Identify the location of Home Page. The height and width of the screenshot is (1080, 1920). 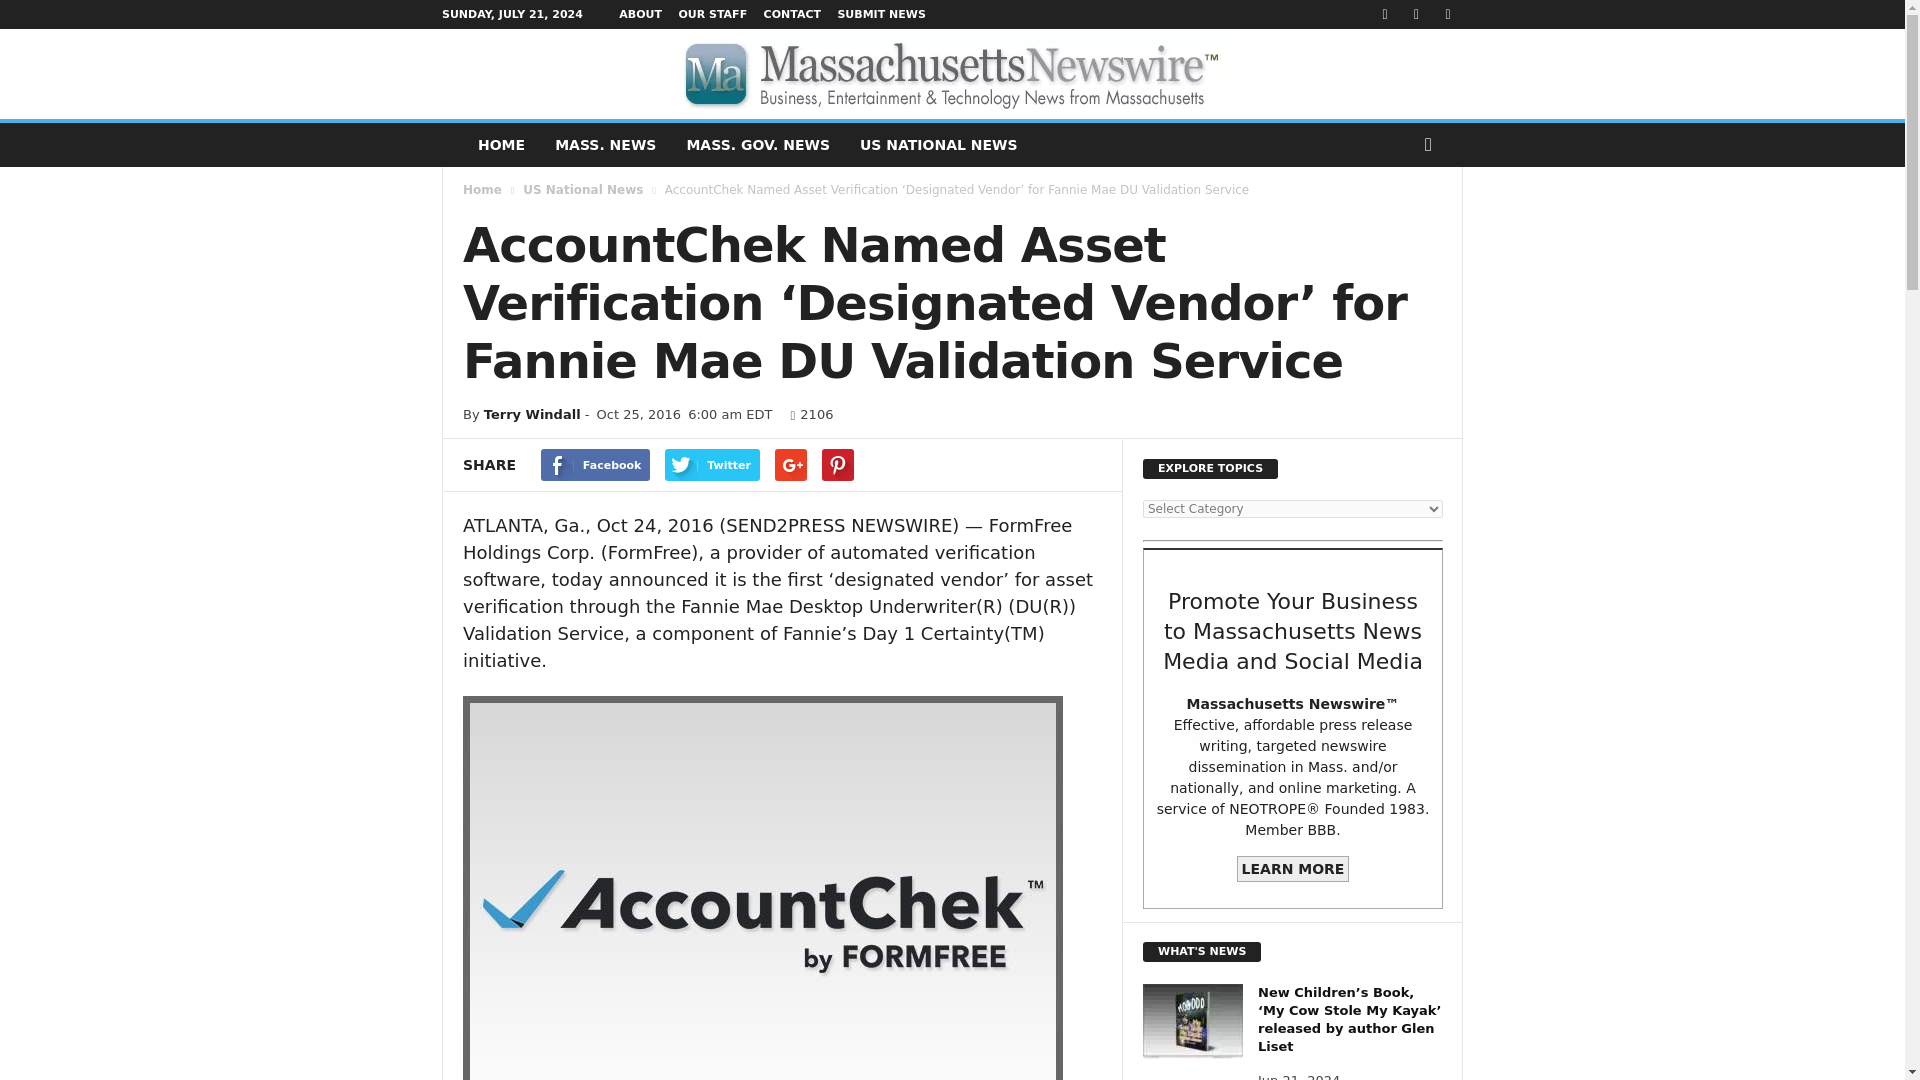
(500, 145).